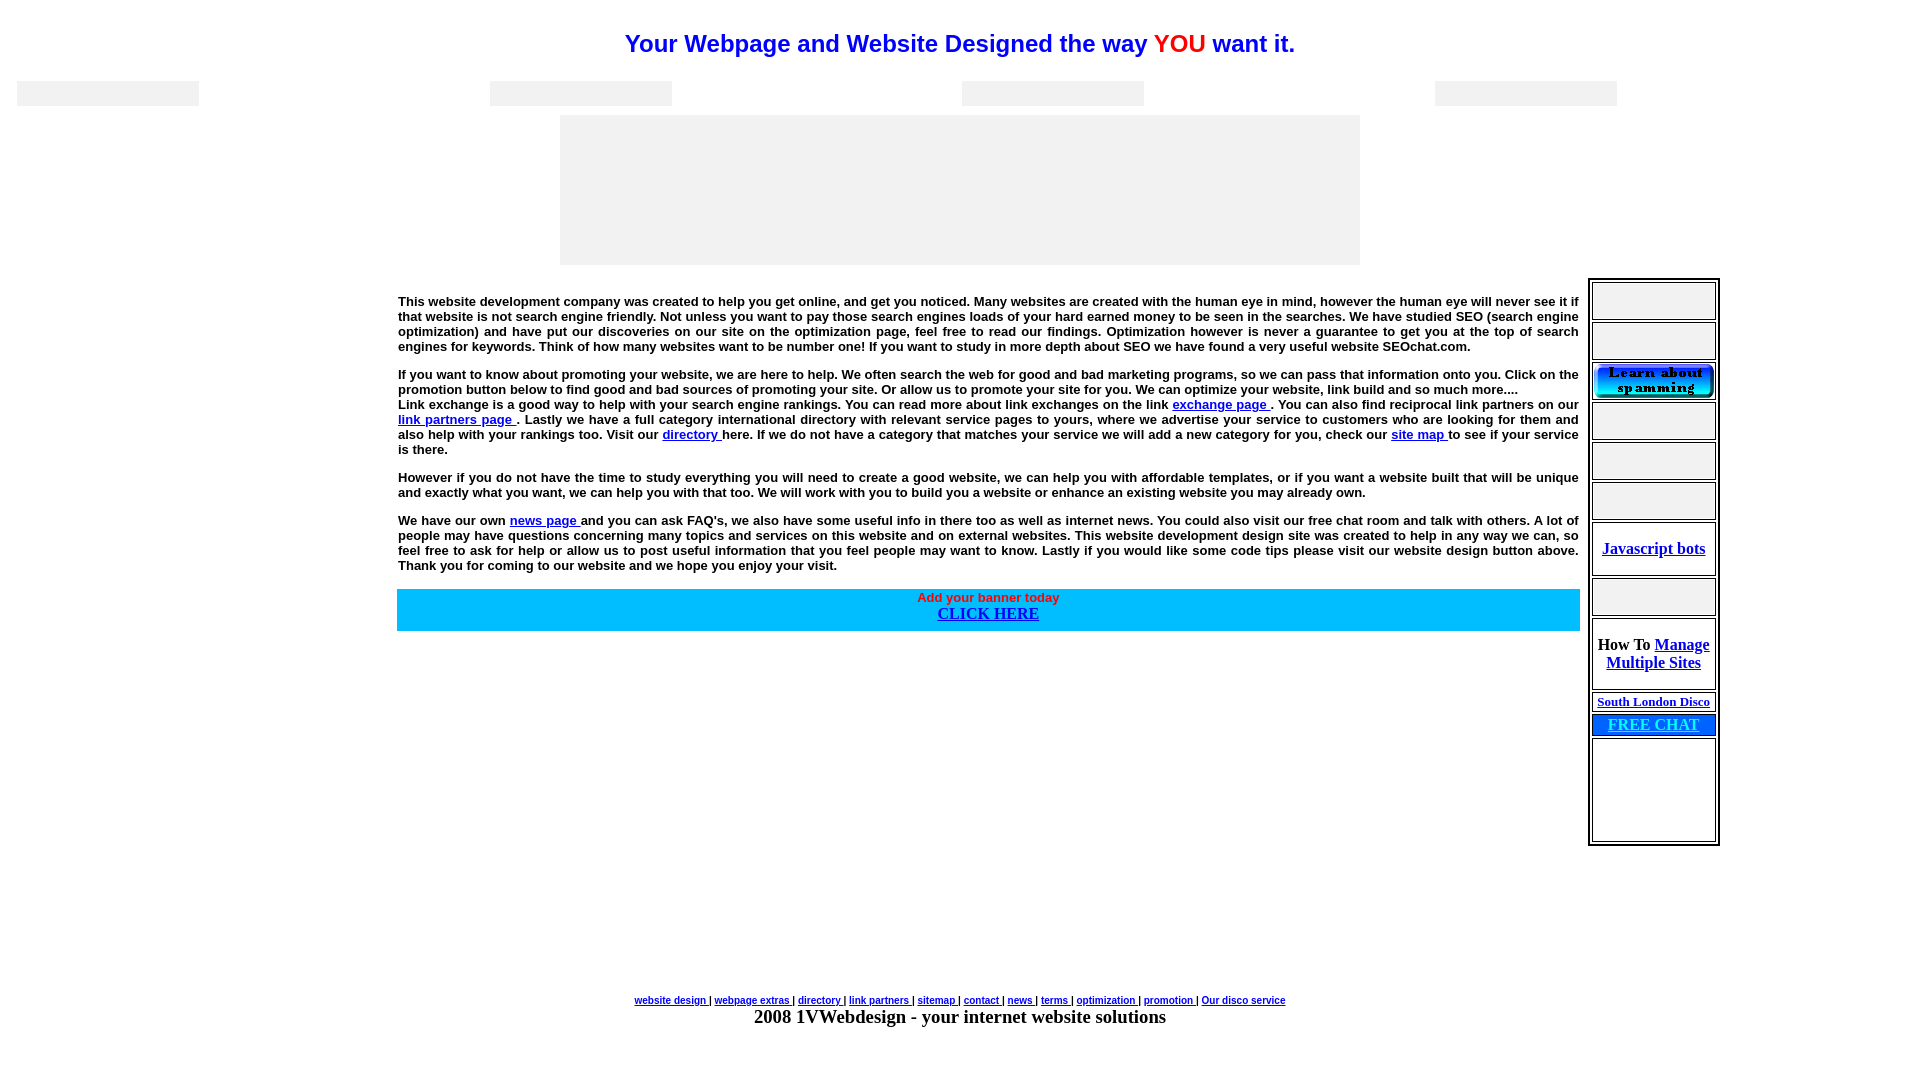 This screenshot has width=1920, height=1080. Describe the element at coordinates (671, 1000) in the screenshot. I see `website design` at that location.